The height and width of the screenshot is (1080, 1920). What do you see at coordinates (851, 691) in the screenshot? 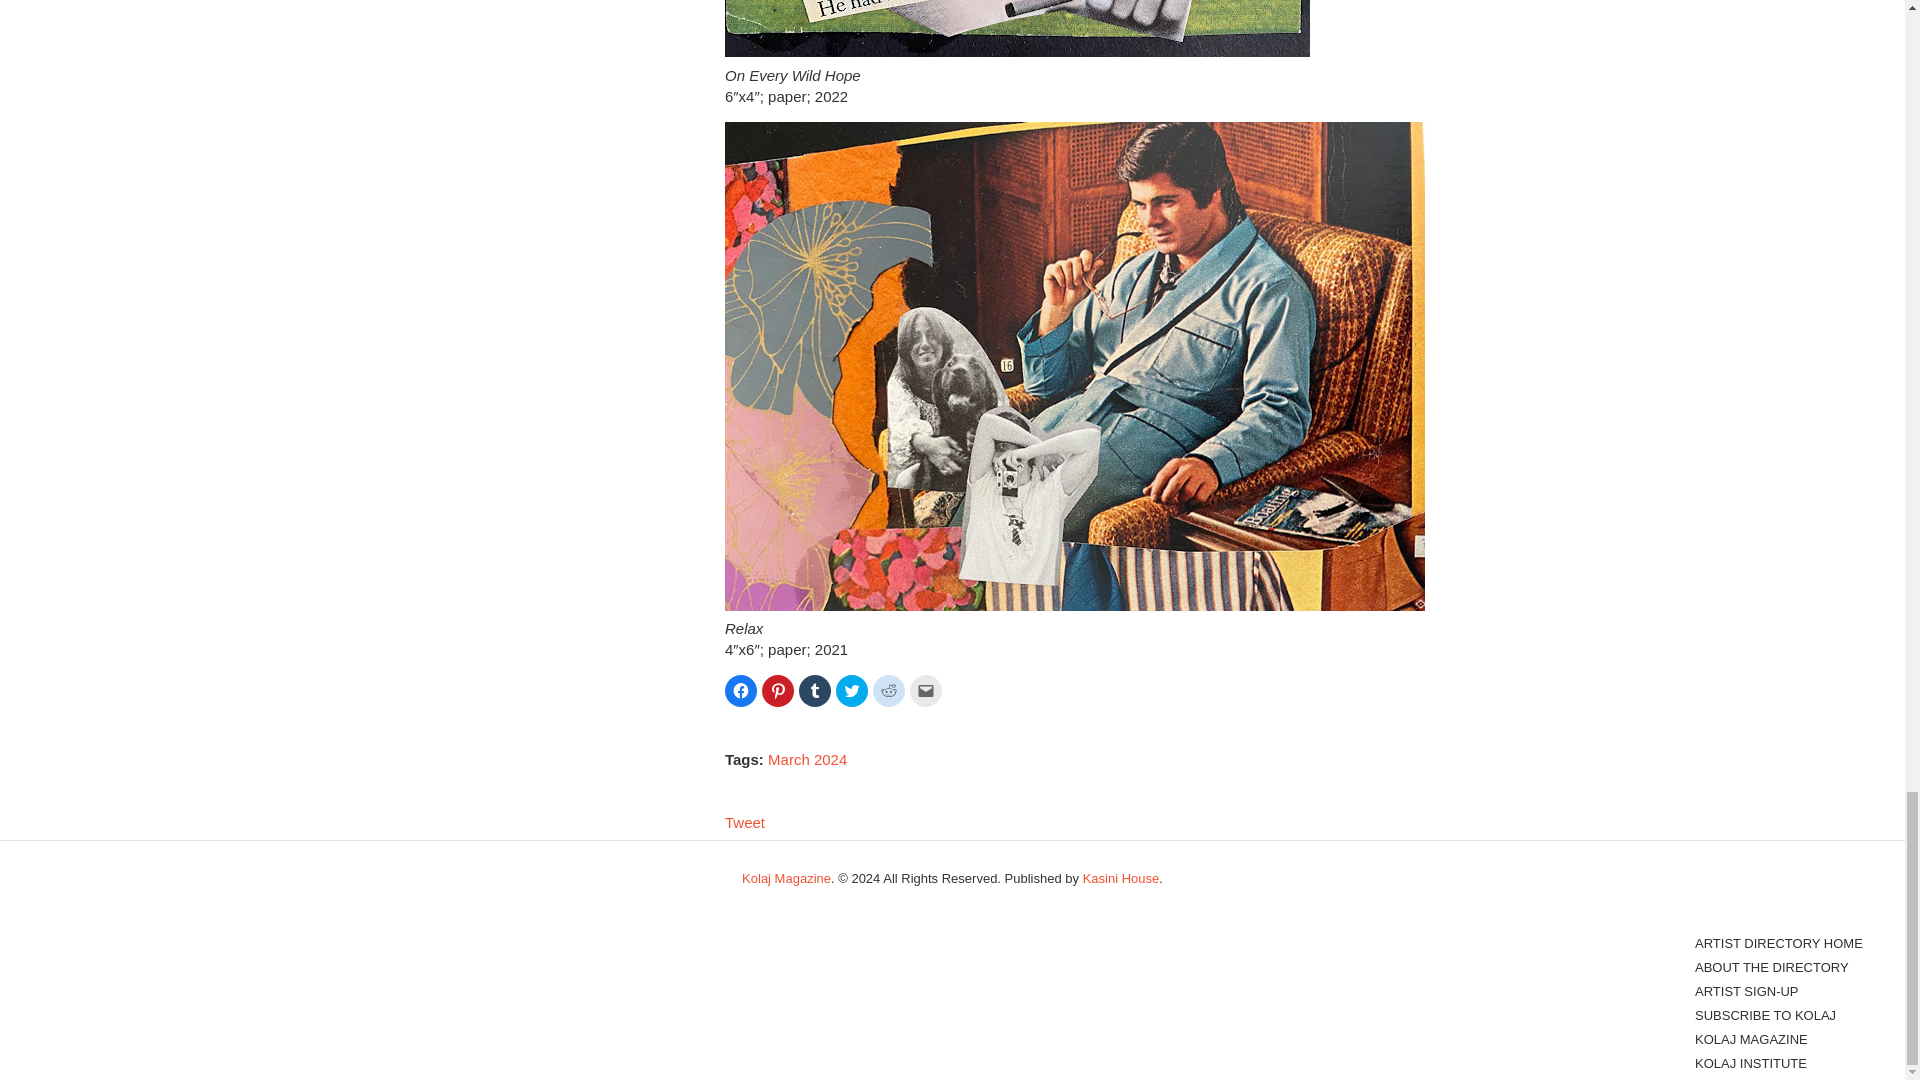
I see `Click to share on Twitter` at bounding box center [851, 691].